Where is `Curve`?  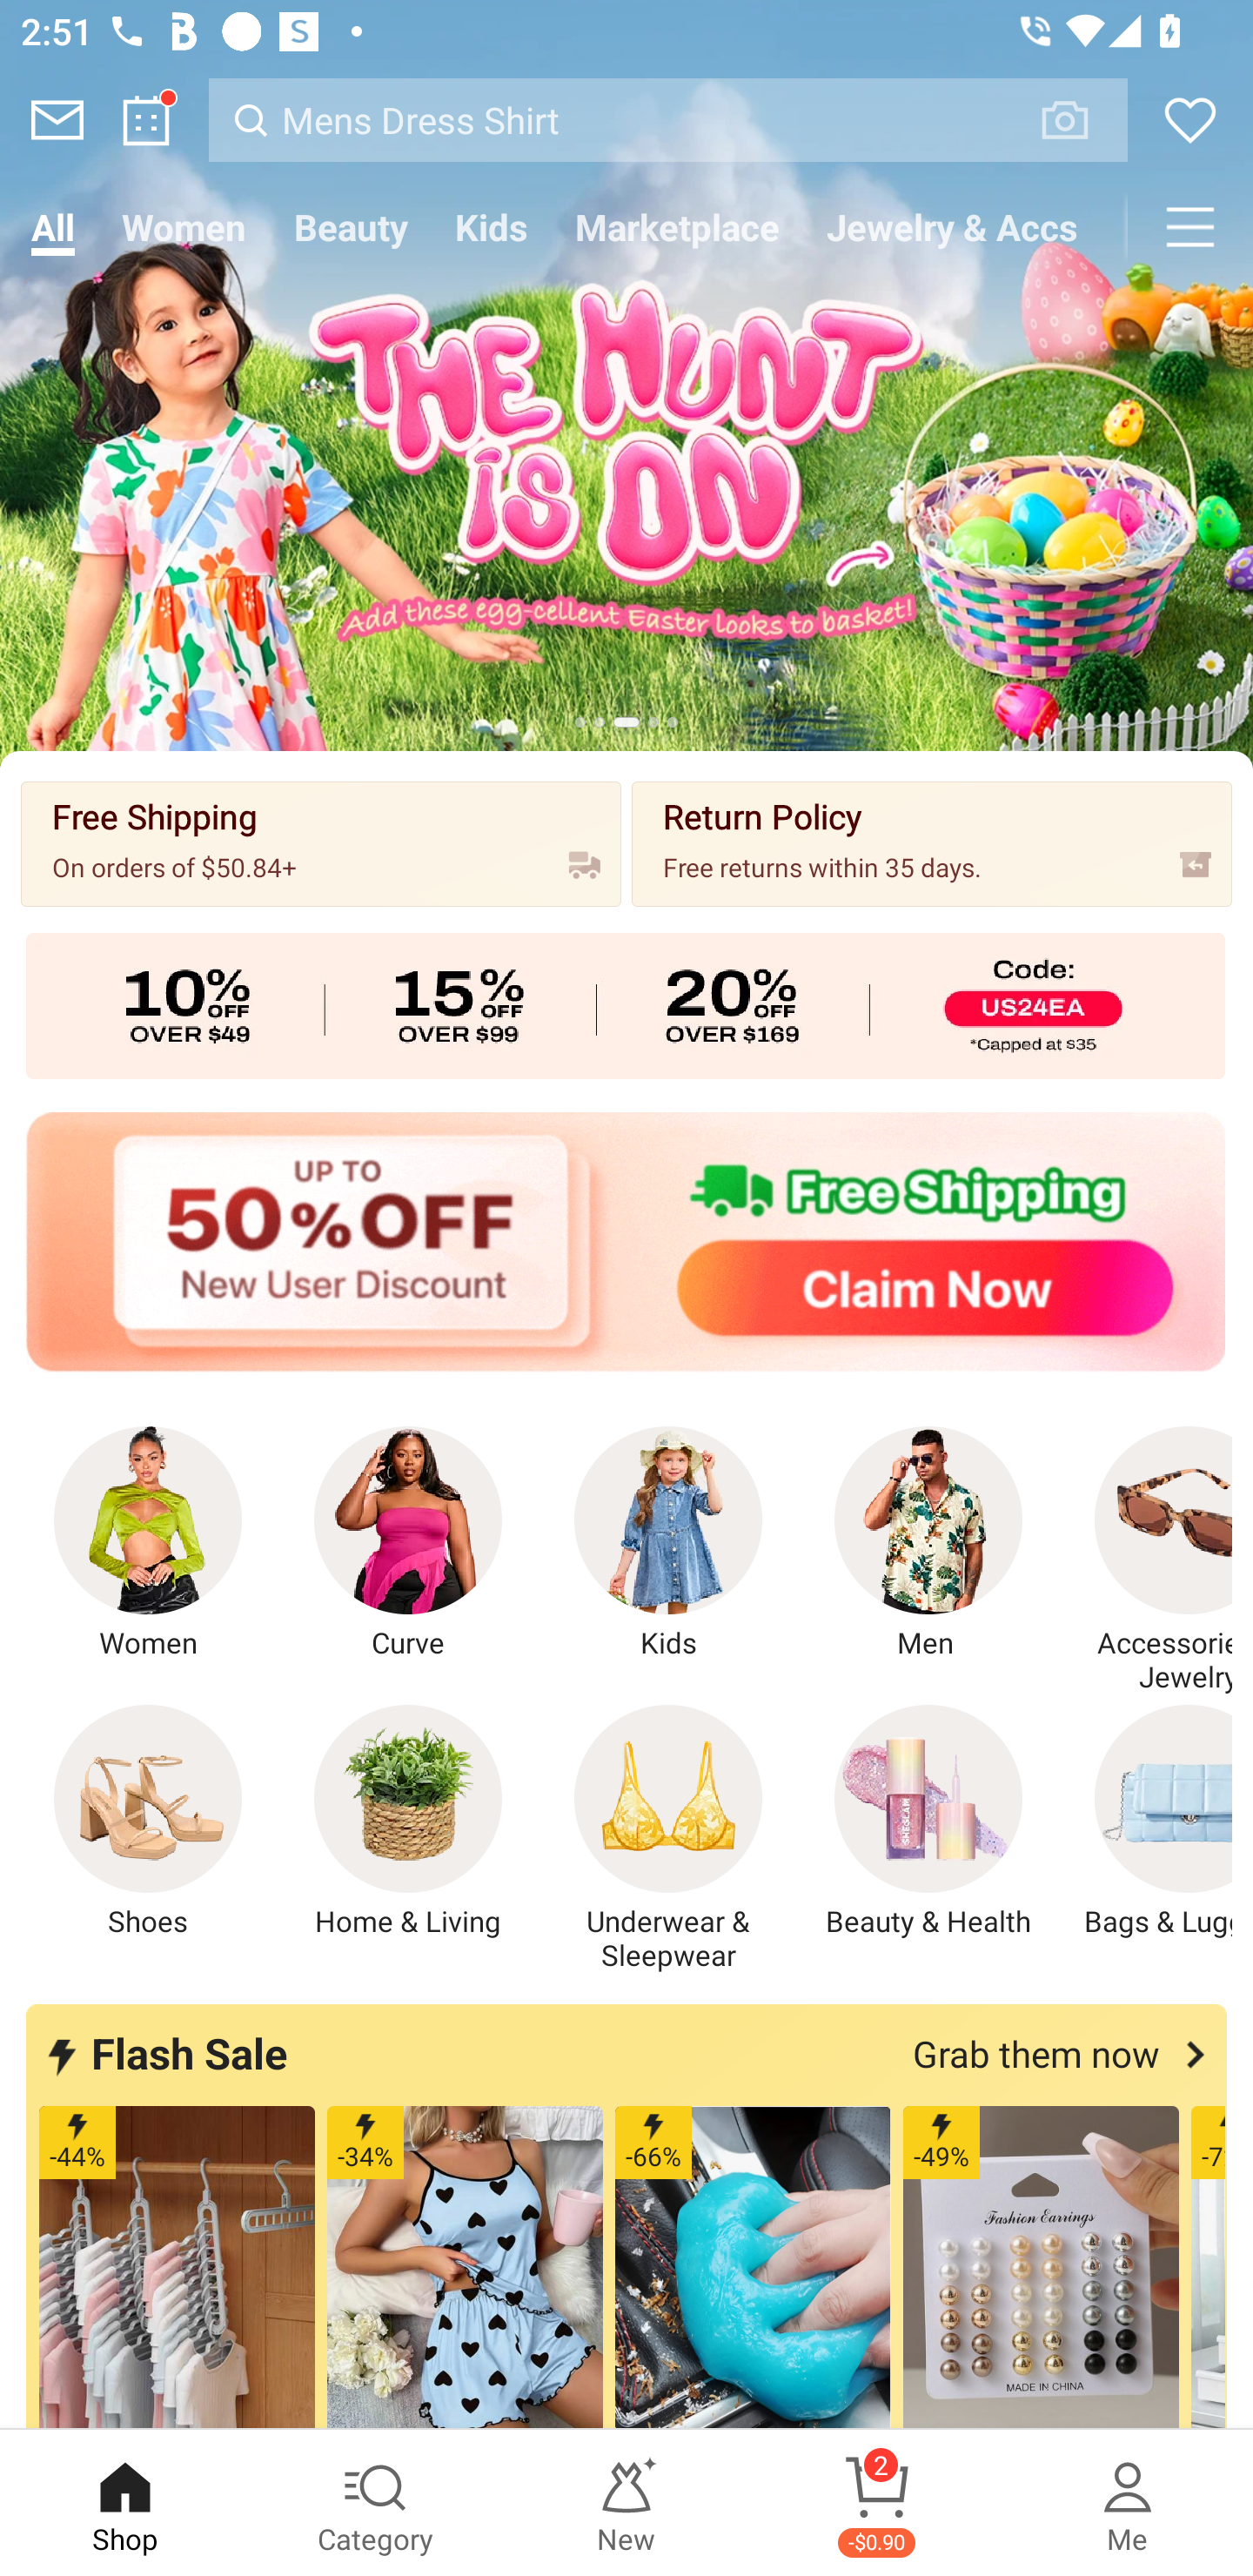
Curve is located at coordinates (408, 1544).